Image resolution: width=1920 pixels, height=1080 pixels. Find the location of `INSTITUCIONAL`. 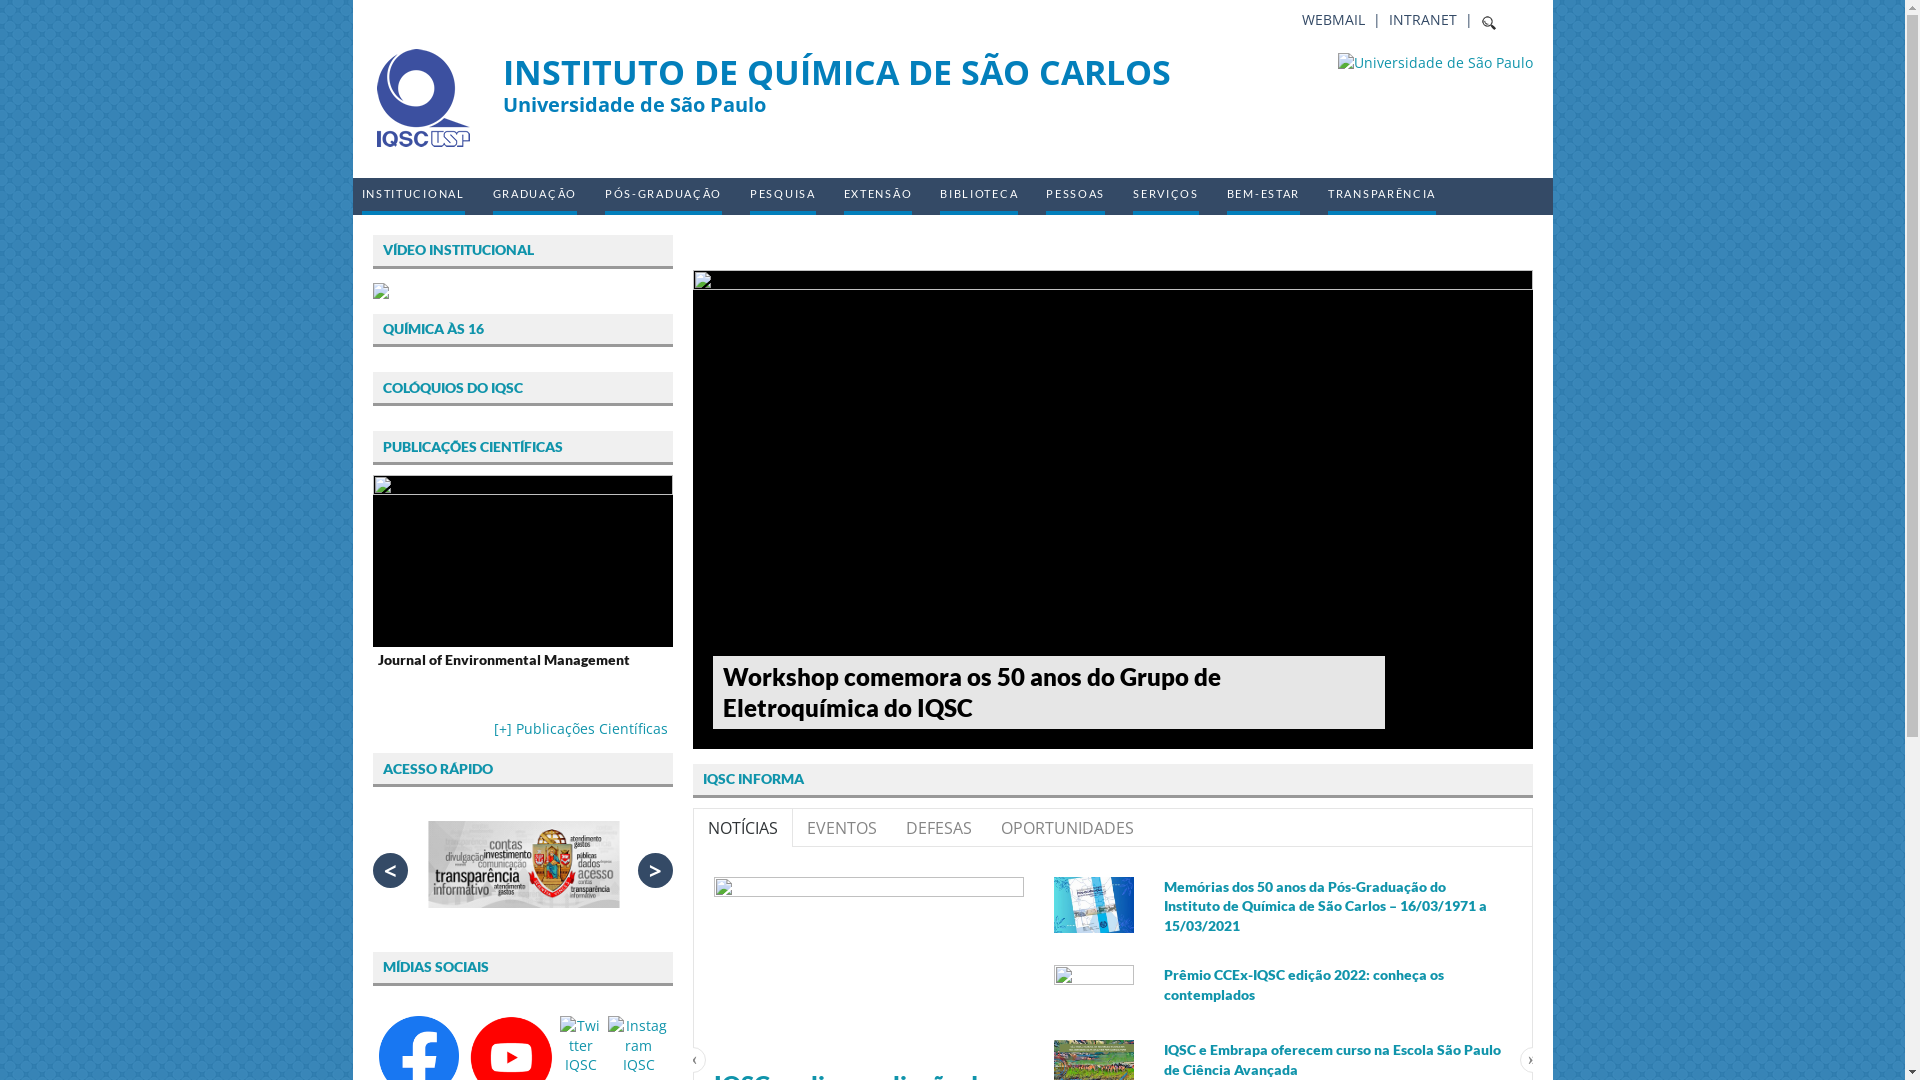

INSTITUCIONAL is located at coordinates (414, 196).